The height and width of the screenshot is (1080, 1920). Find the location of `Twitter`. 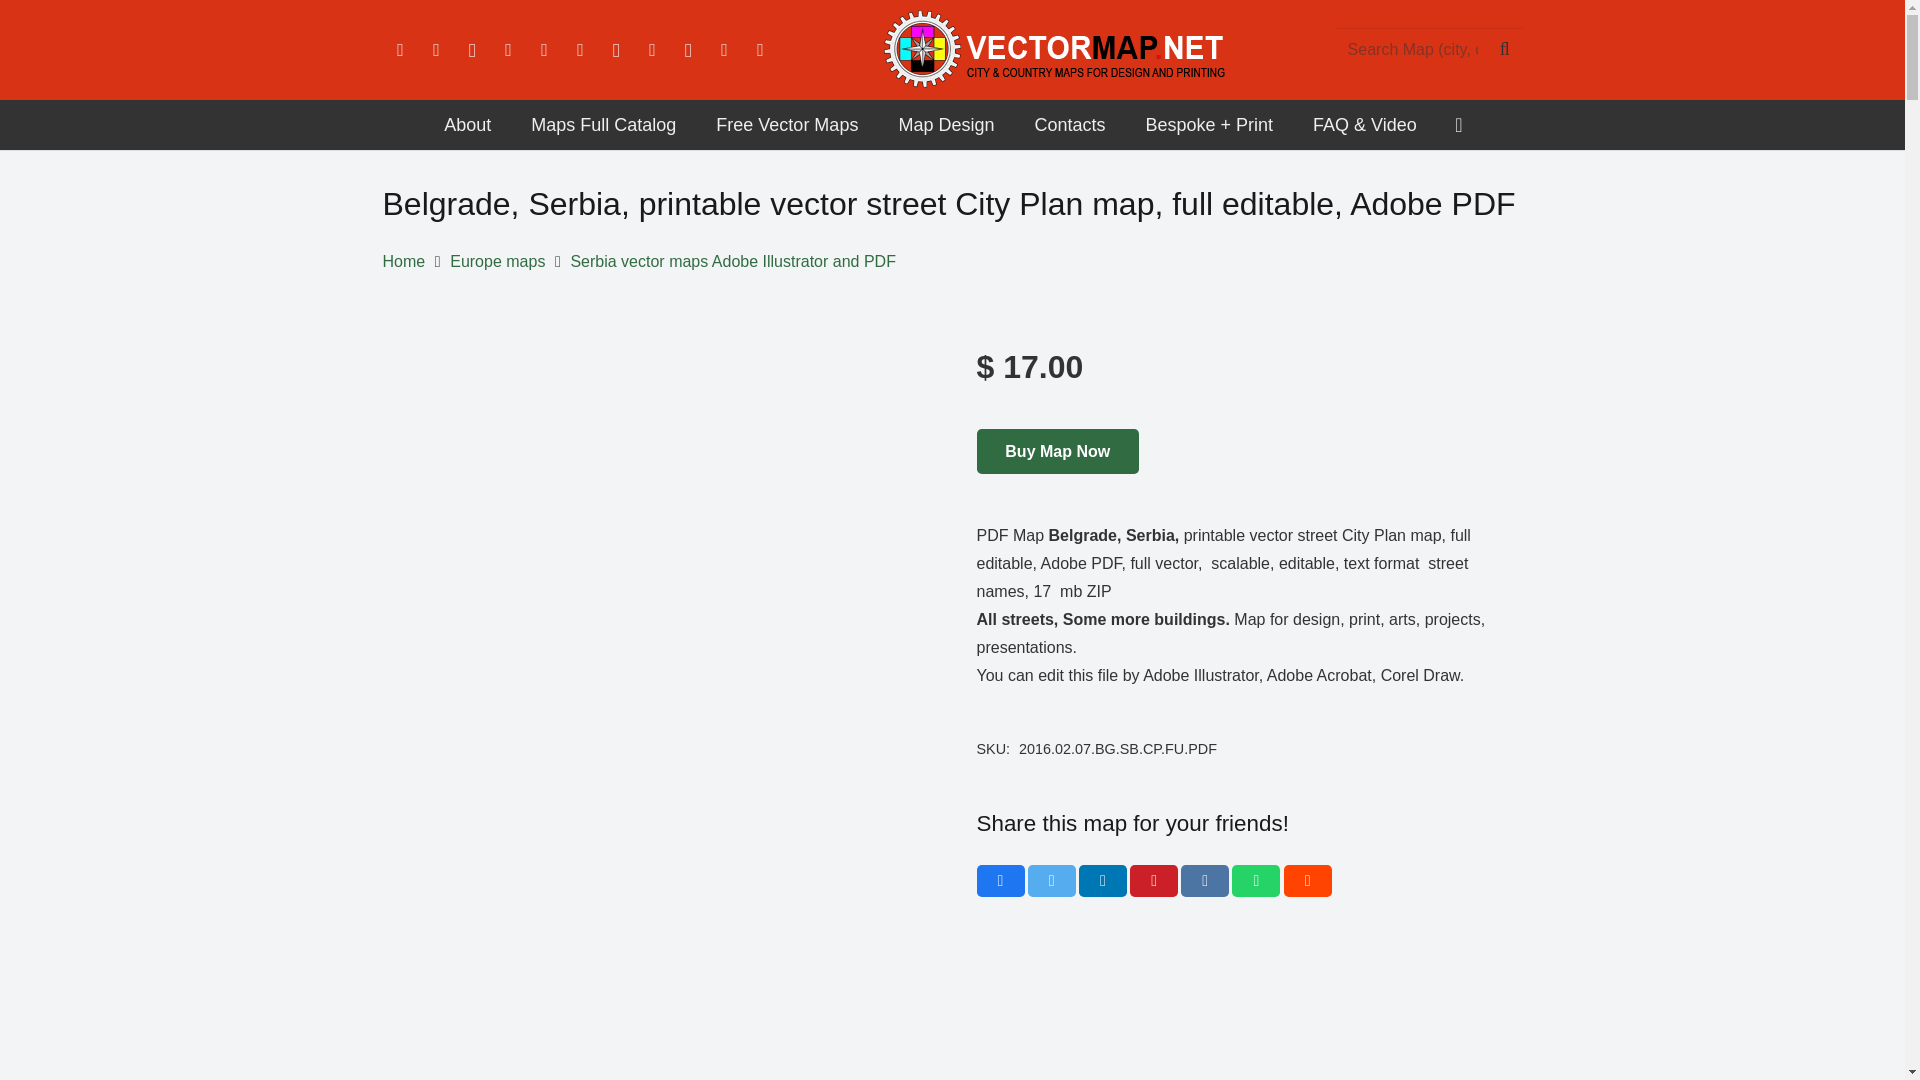

Twitter is located at coordinates (436, 50).